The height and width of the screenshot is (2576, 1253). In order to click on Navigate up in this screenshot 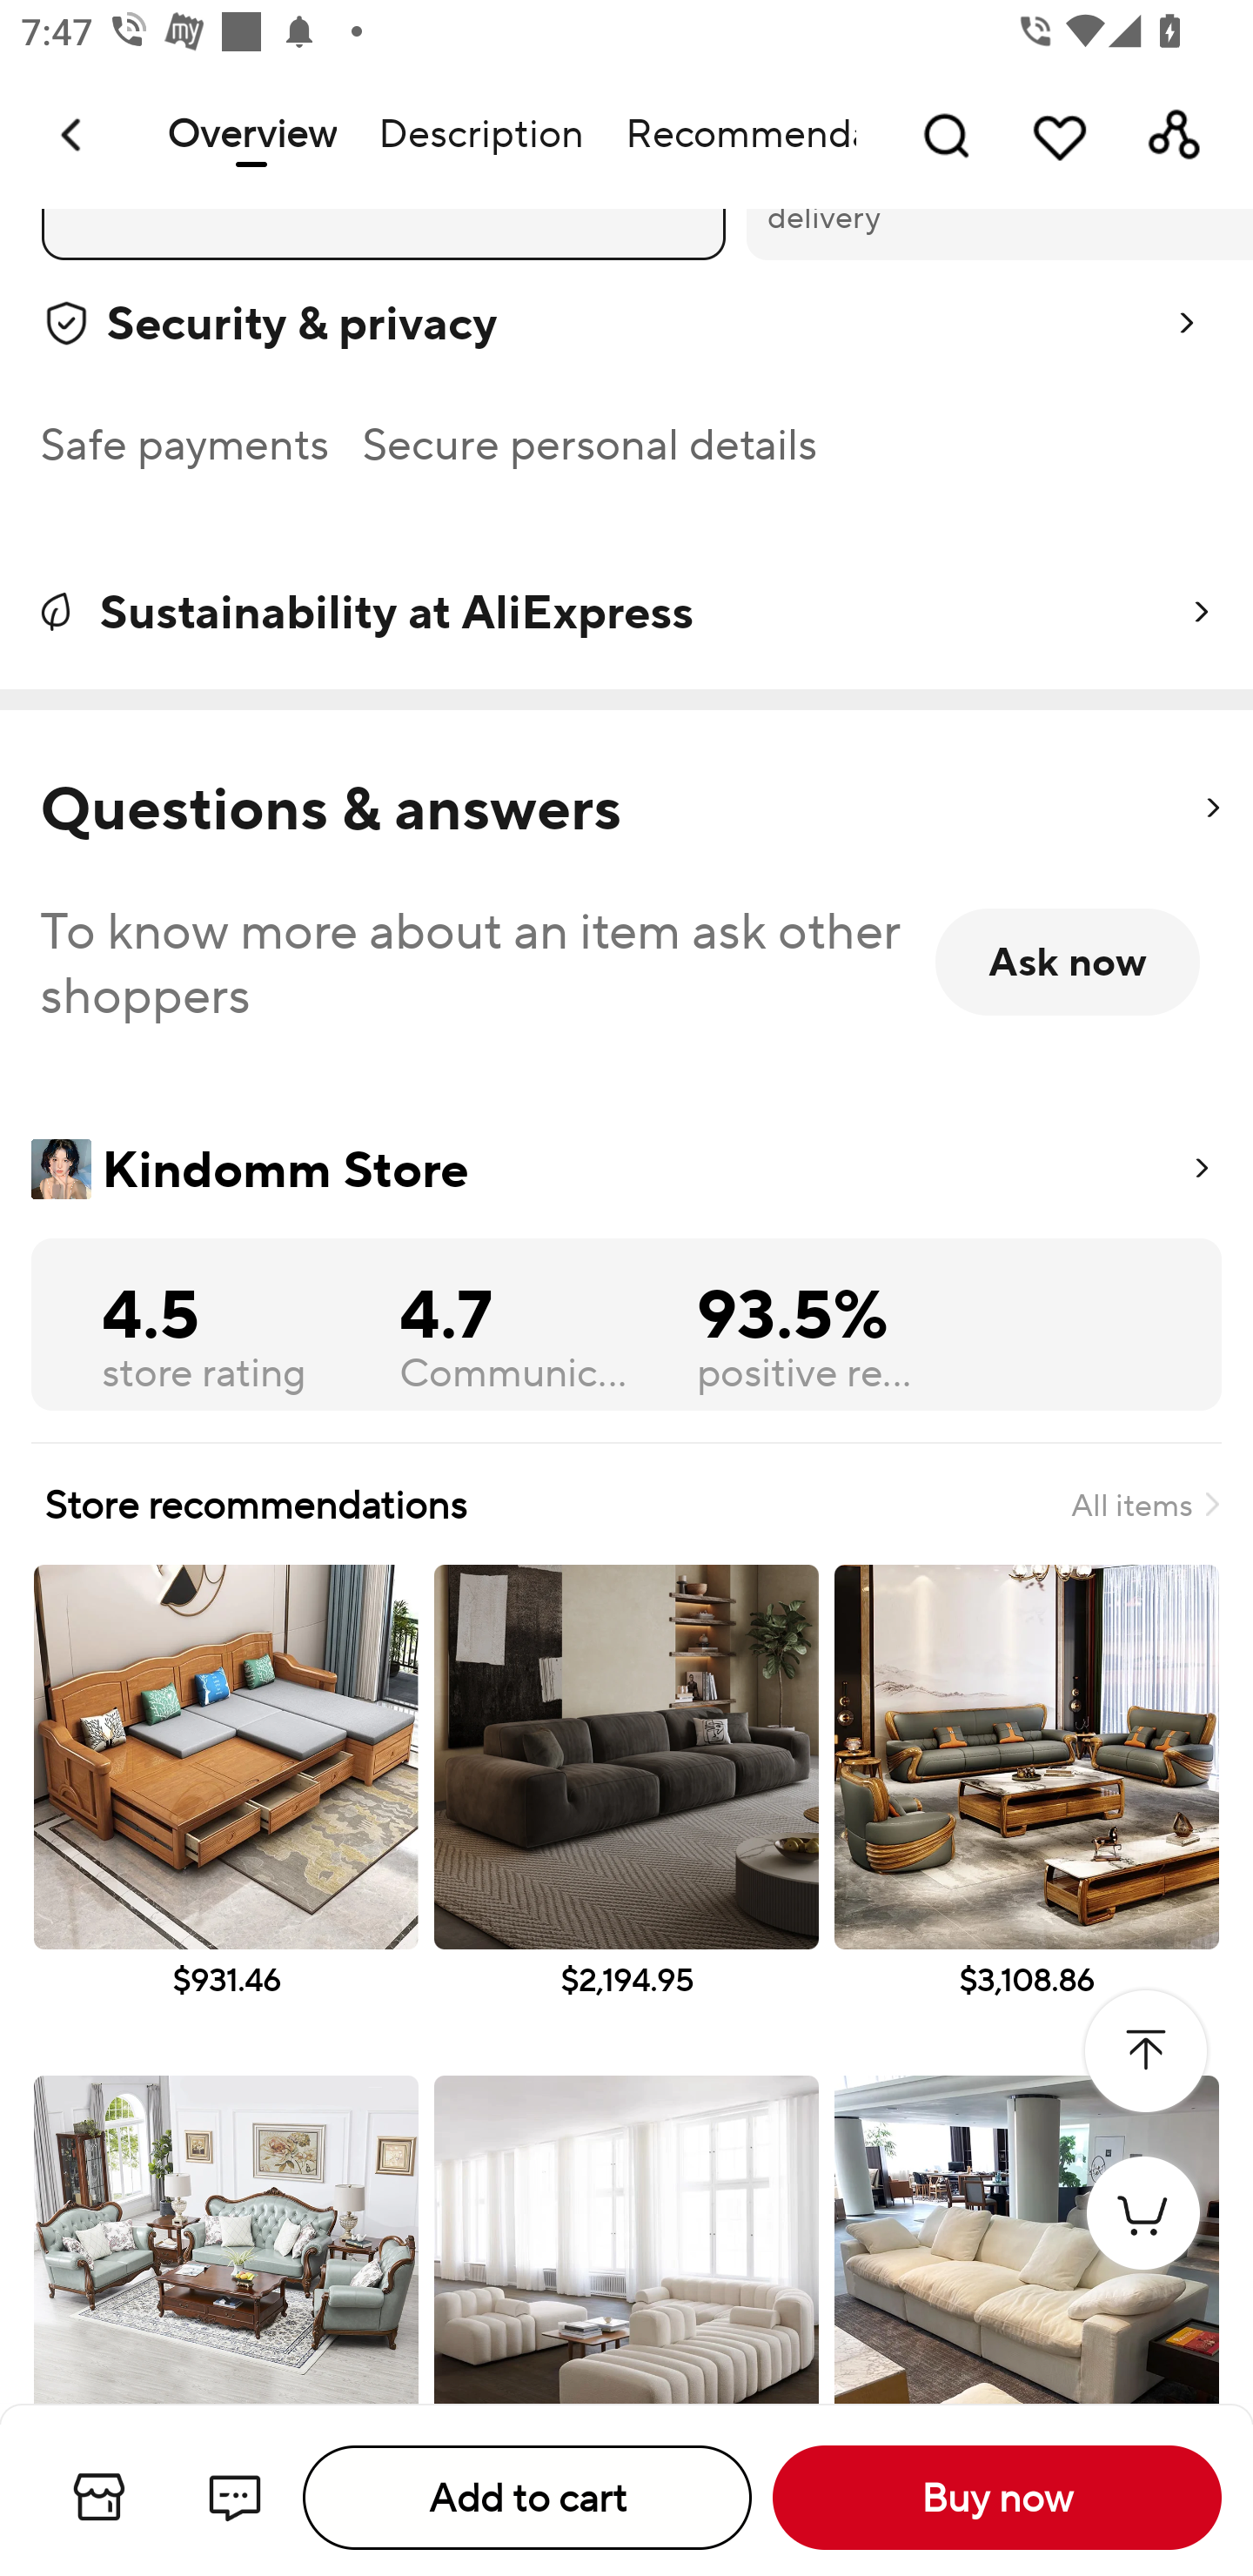, I will do `click(73, 135)`.